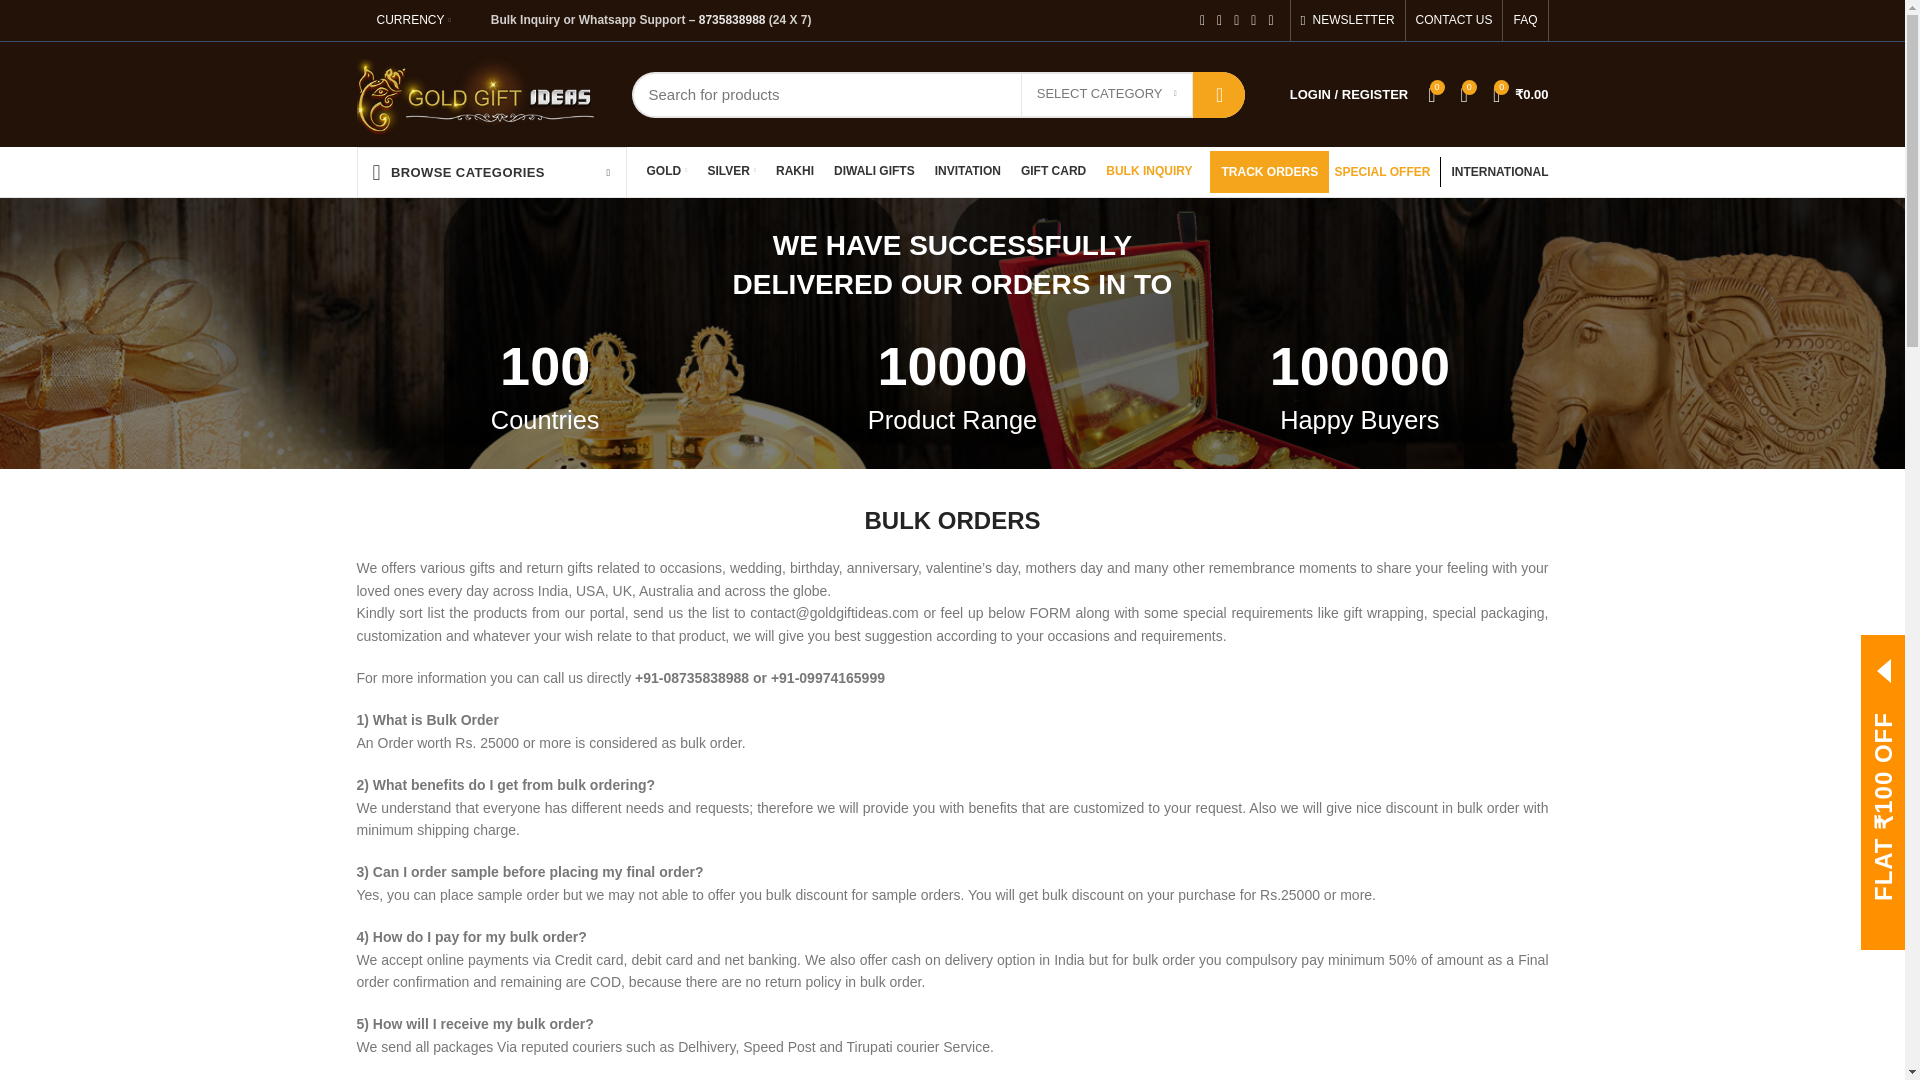 The width and height of the screenshot is (1920, 1080). Describe the element at coordinates (1348, 20) in the screenshot. I see `NEWSLETTER` at that location.